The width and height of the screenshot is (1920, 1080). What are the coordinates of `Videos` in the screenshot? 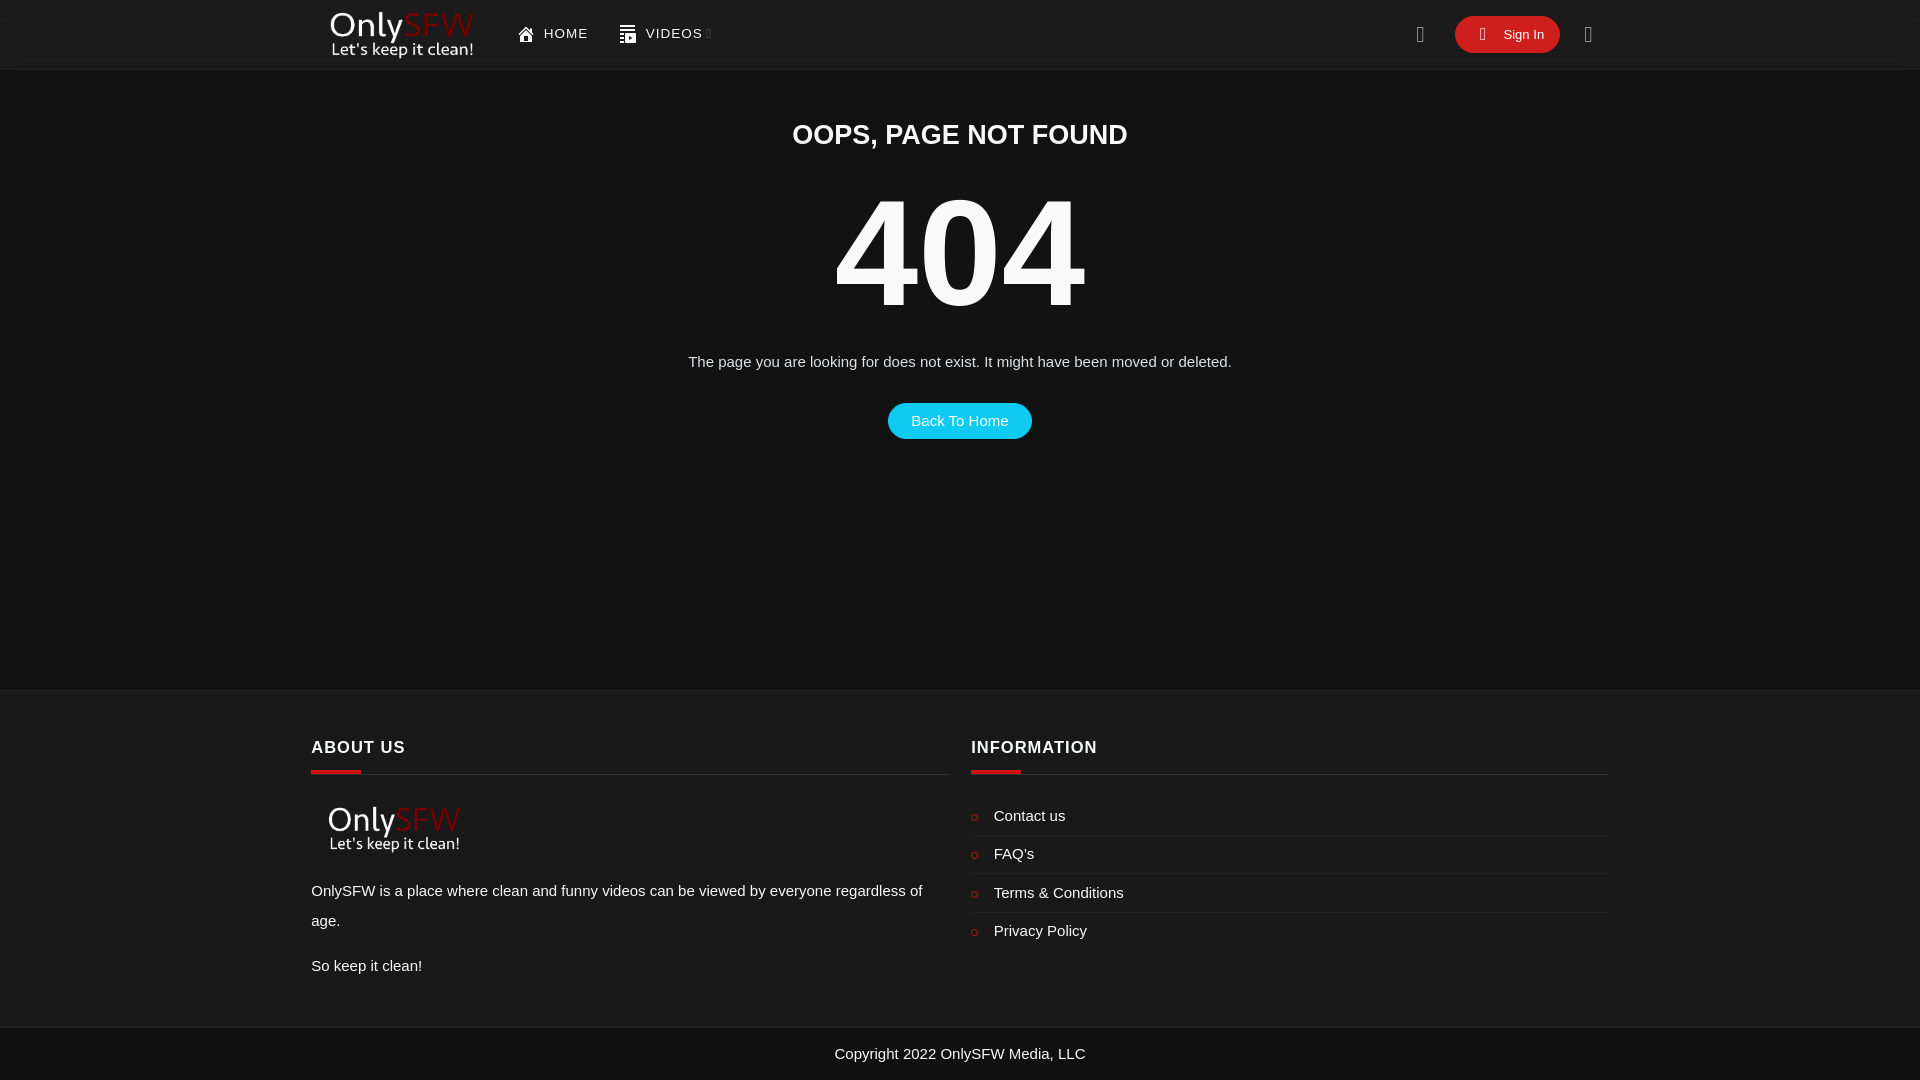 It's located at (628, 34).